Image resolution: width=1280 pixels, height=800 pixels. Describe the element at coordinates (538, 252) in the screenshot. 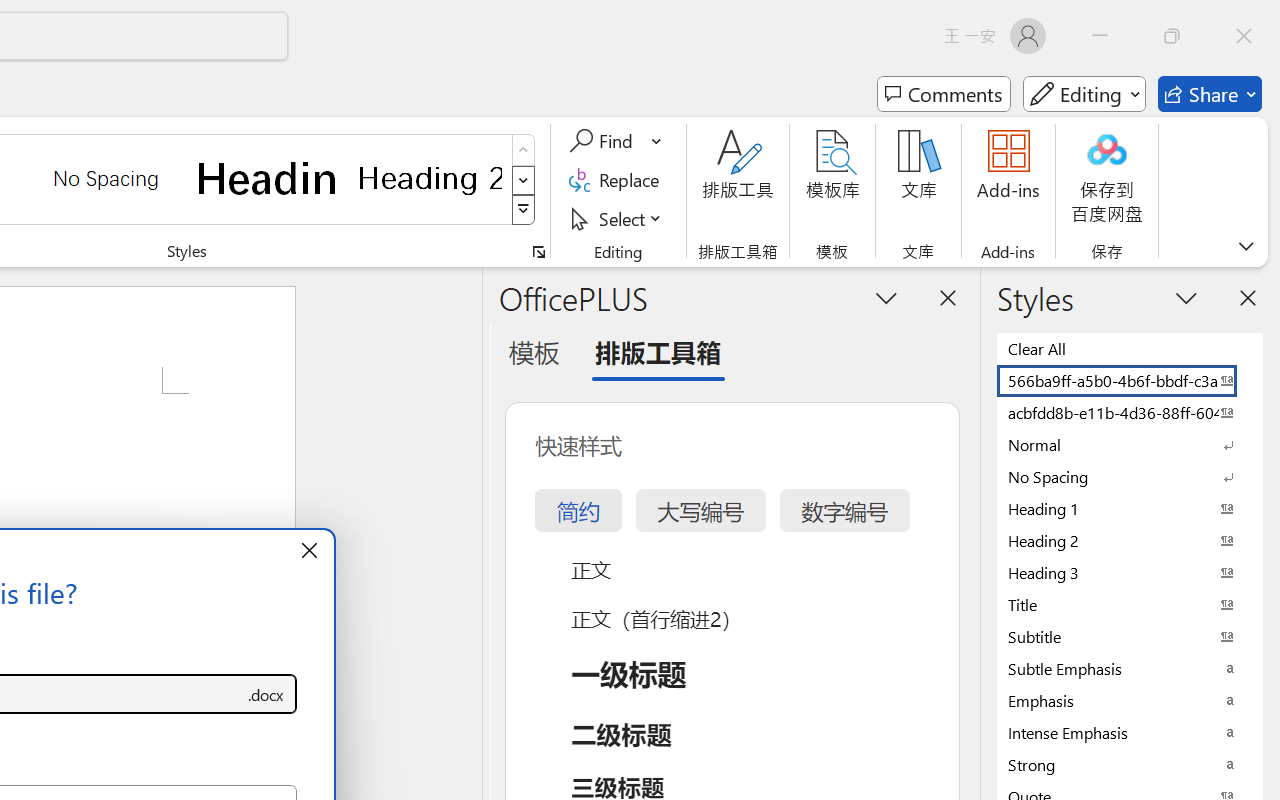

I see `Styles...` at that location.